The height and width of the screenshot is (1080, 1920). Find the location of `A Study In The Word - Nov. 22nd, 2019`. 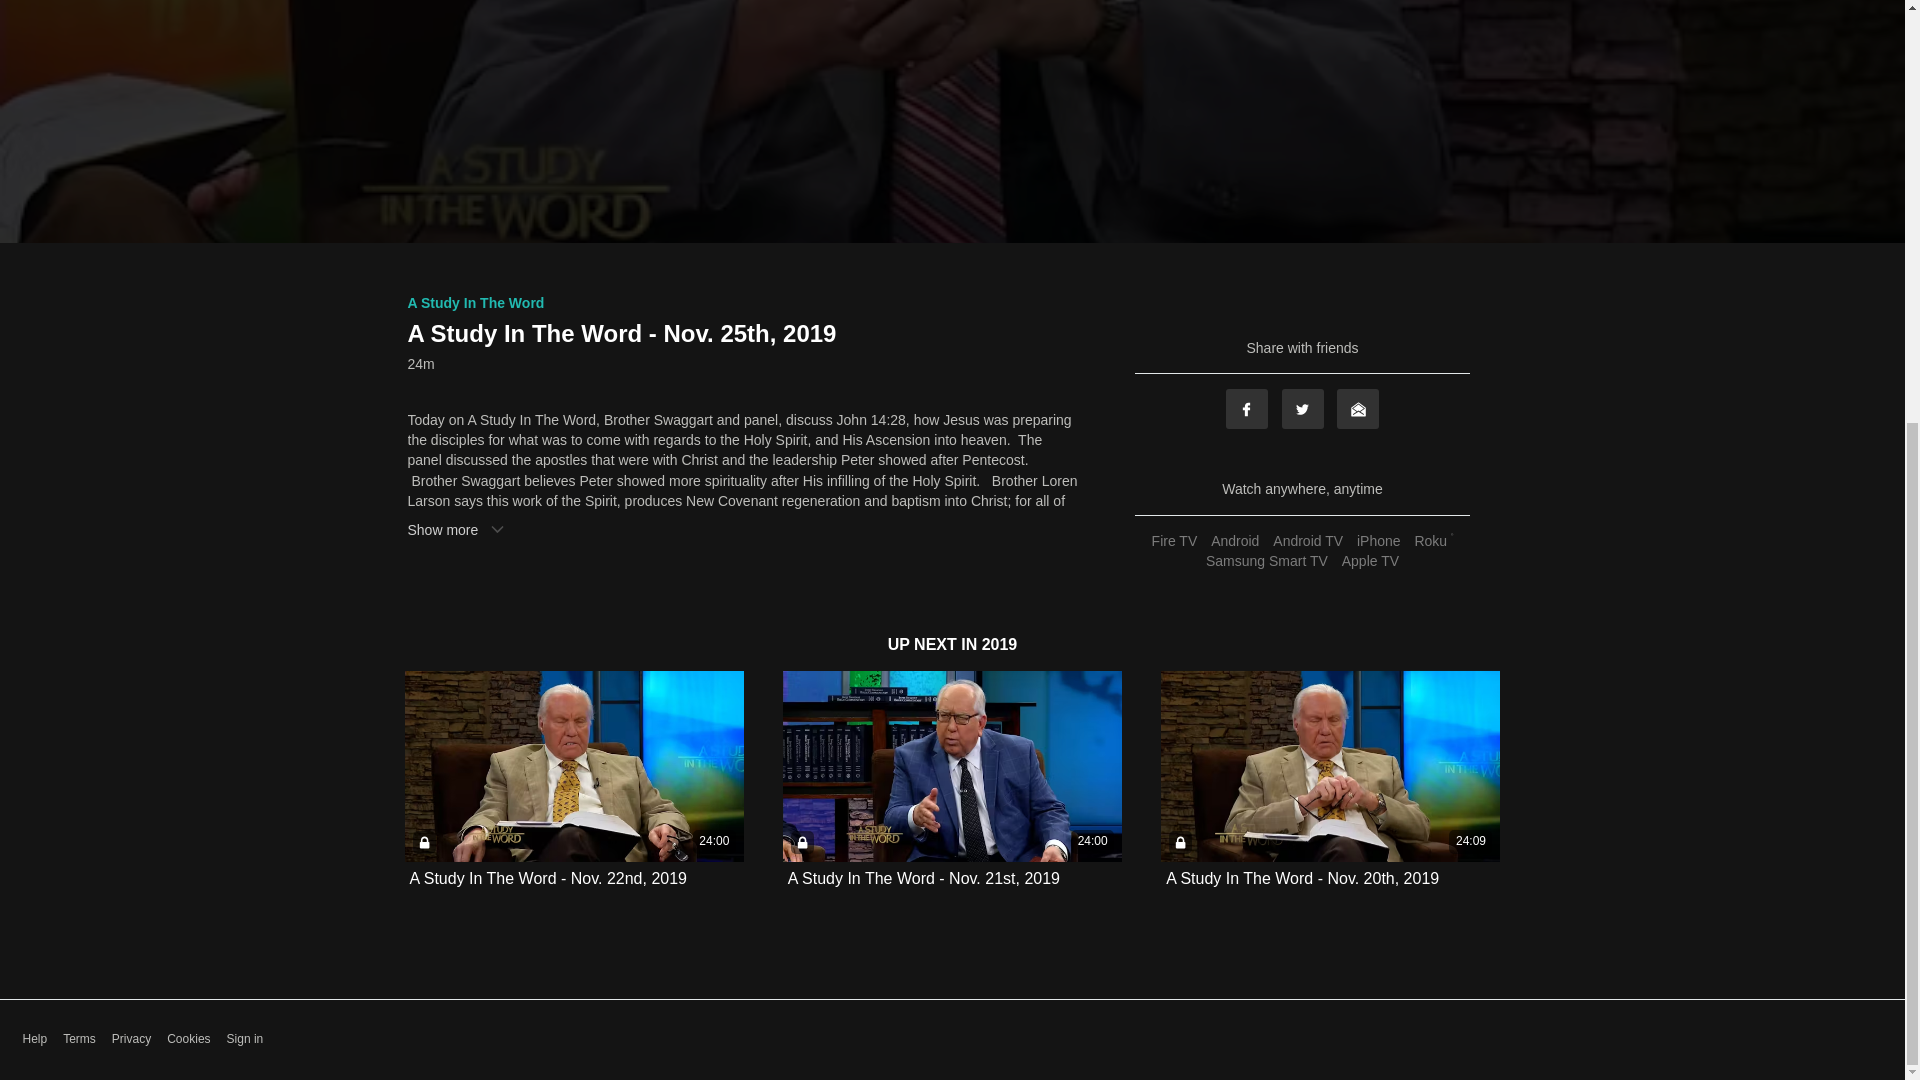

A Study In The Word - Nov. 22nd, 2019 is located at coordinates (548, 878).